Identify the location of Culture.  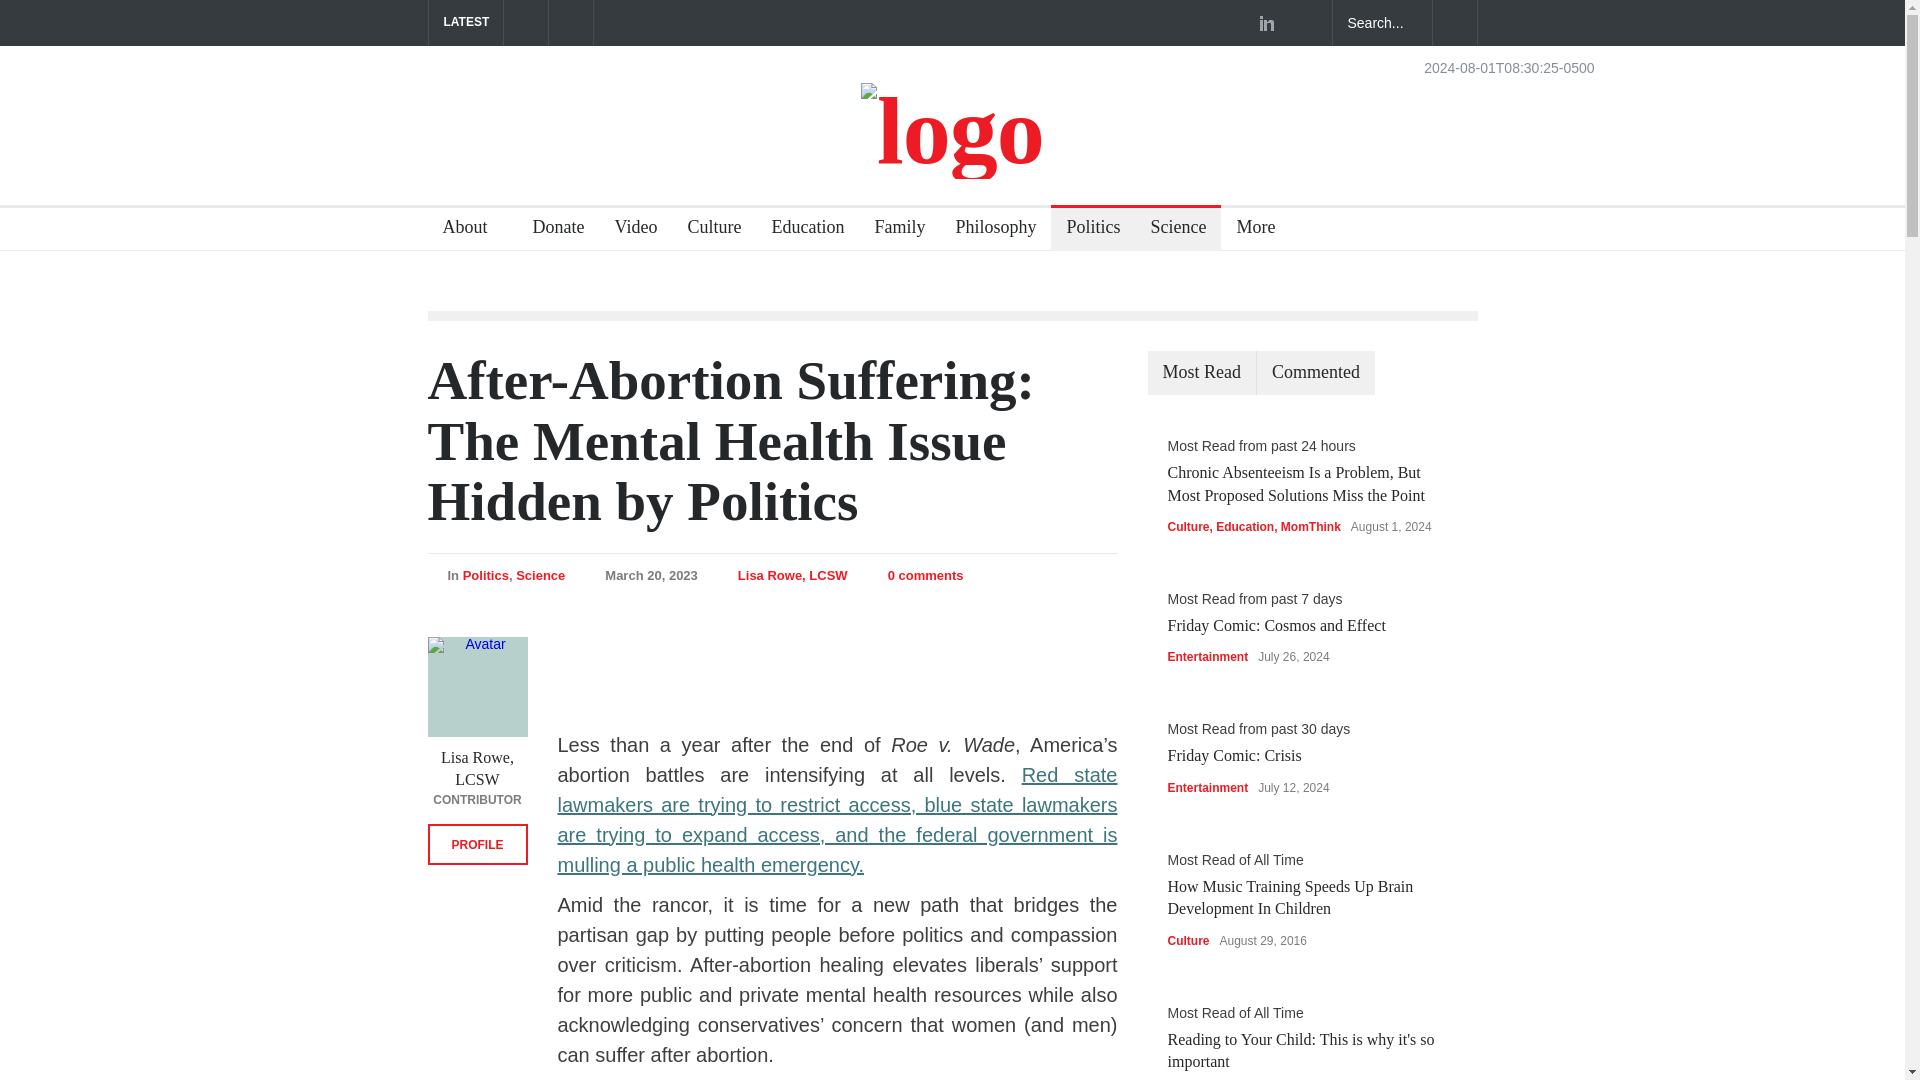
(706, 229).